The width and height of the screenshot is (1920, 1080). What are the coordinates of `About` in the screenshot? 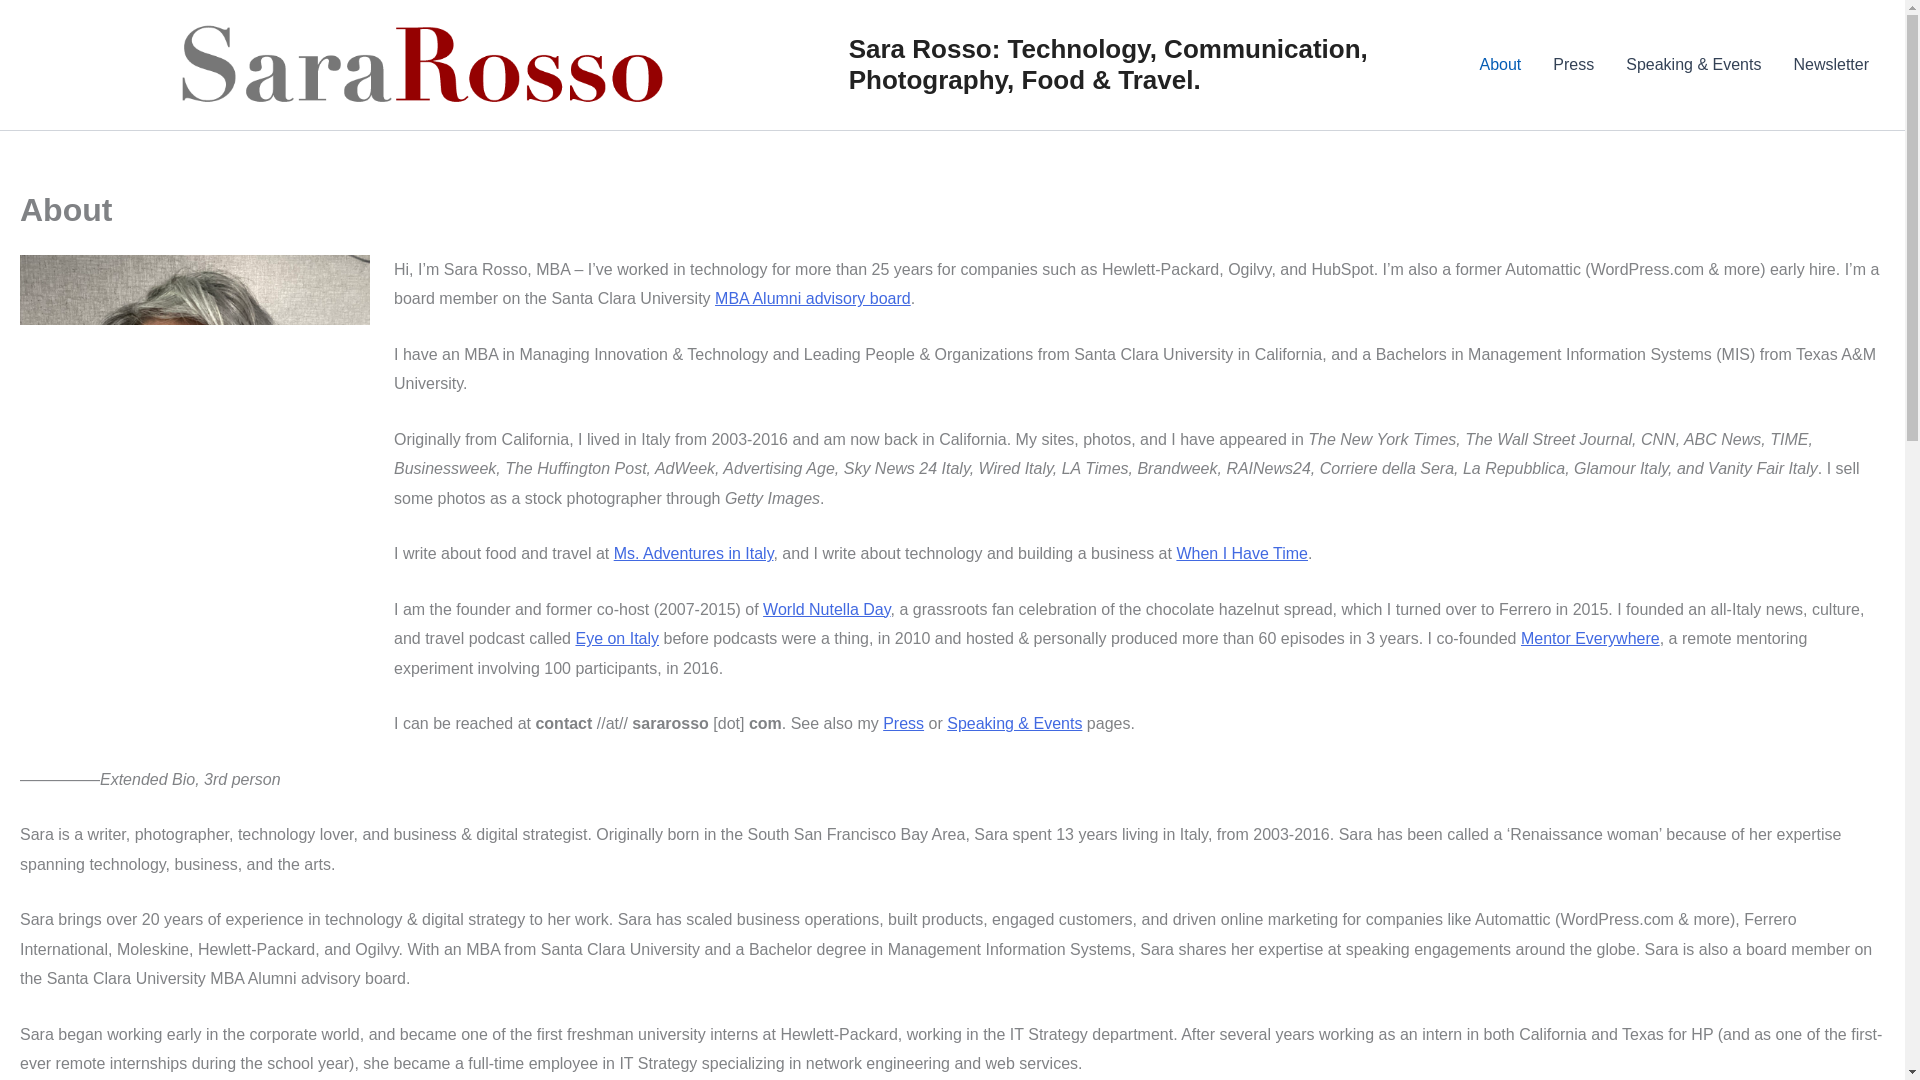 It's located at (1500, 64).